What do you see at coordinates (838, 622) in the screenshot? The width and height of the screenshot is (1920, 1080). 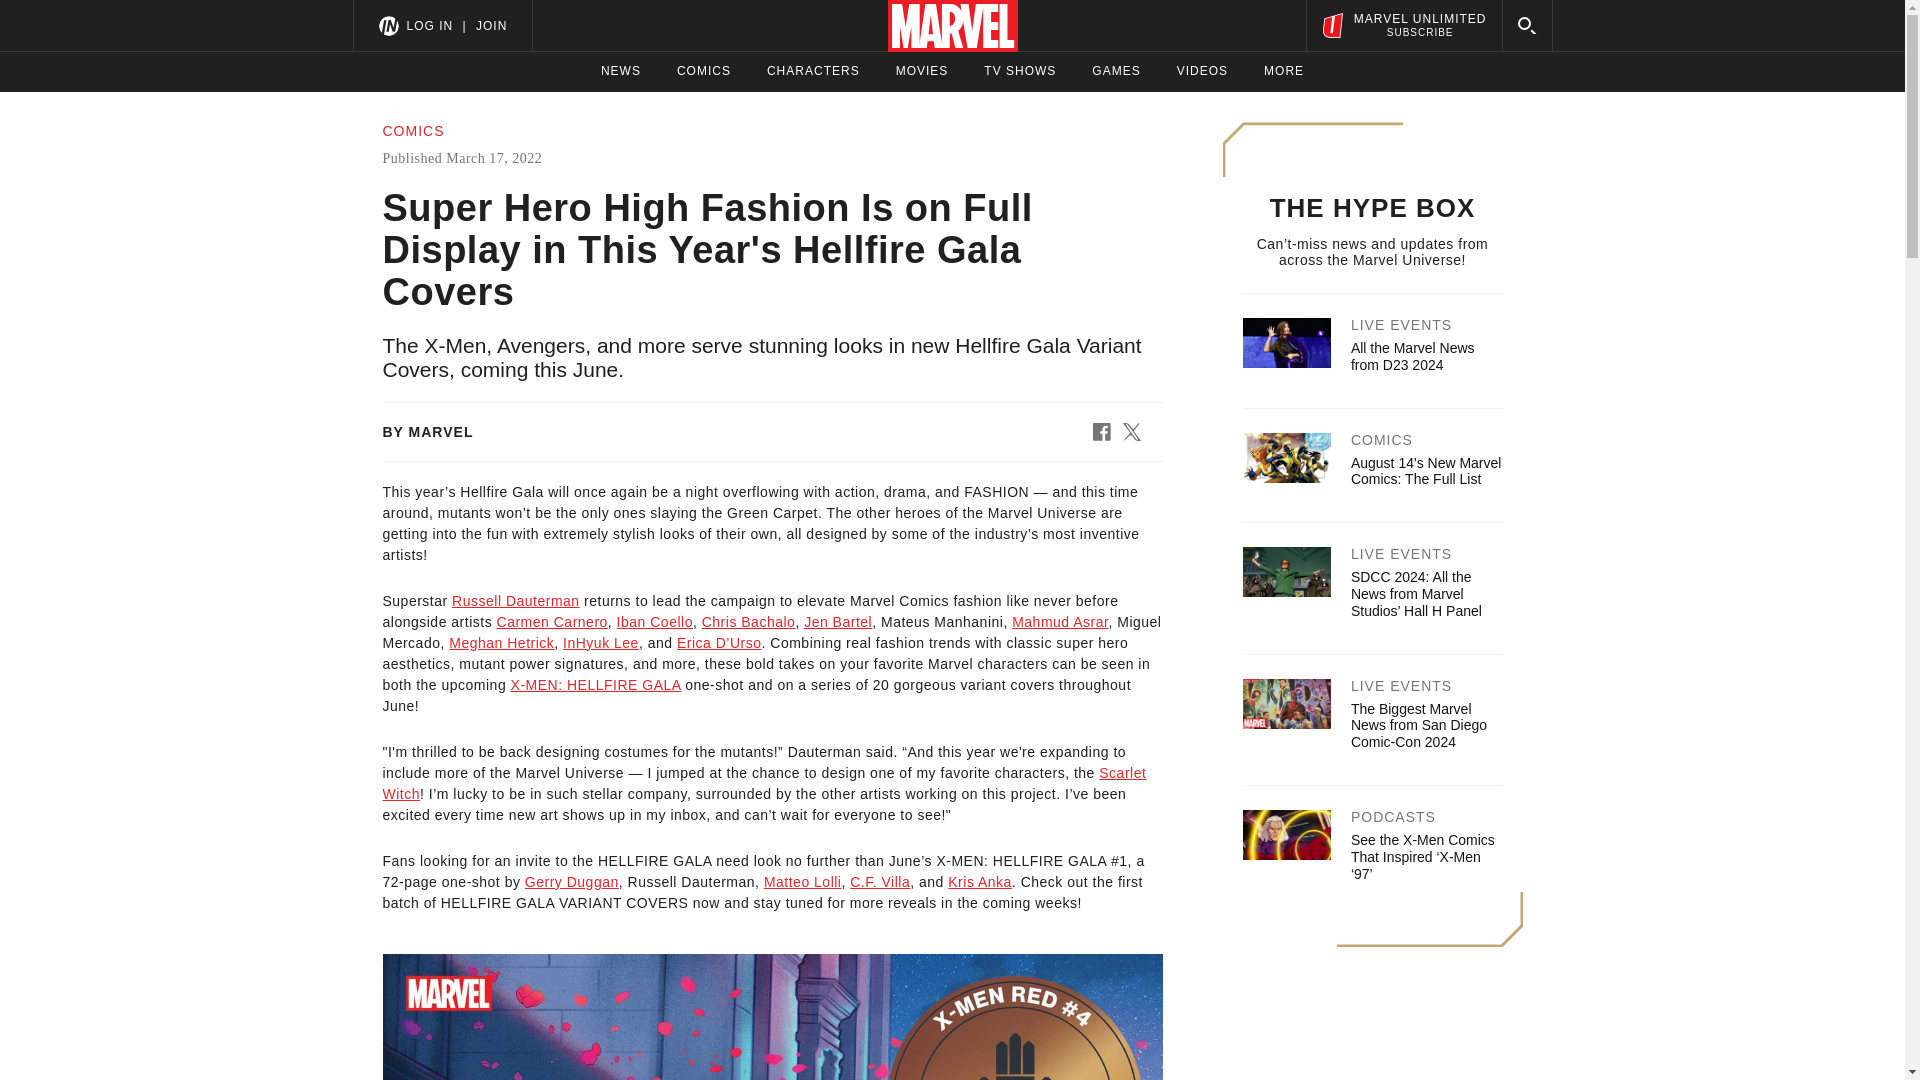 I see `Jen Bartel` at bounding box center [838, 622].